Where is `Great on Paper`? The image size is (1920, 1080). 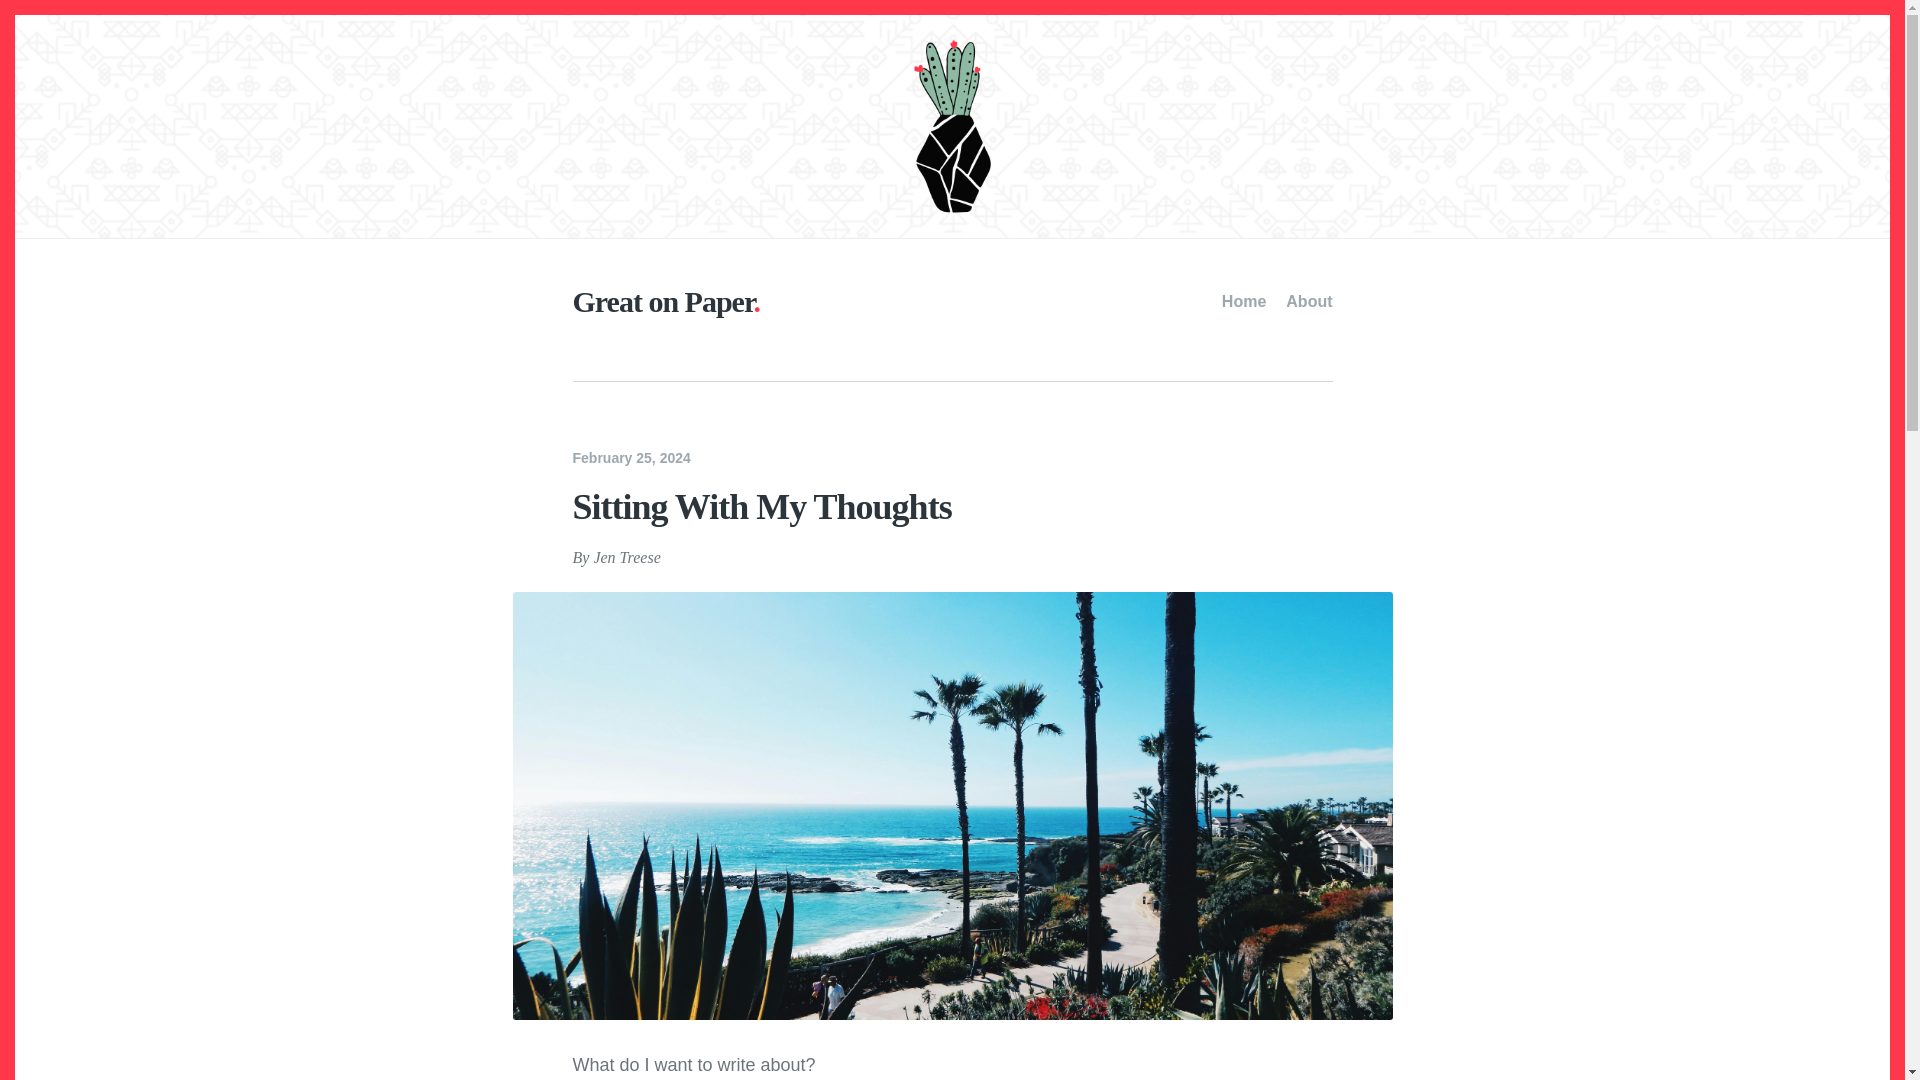 Great on Paper is located at coordinates (666, 301).